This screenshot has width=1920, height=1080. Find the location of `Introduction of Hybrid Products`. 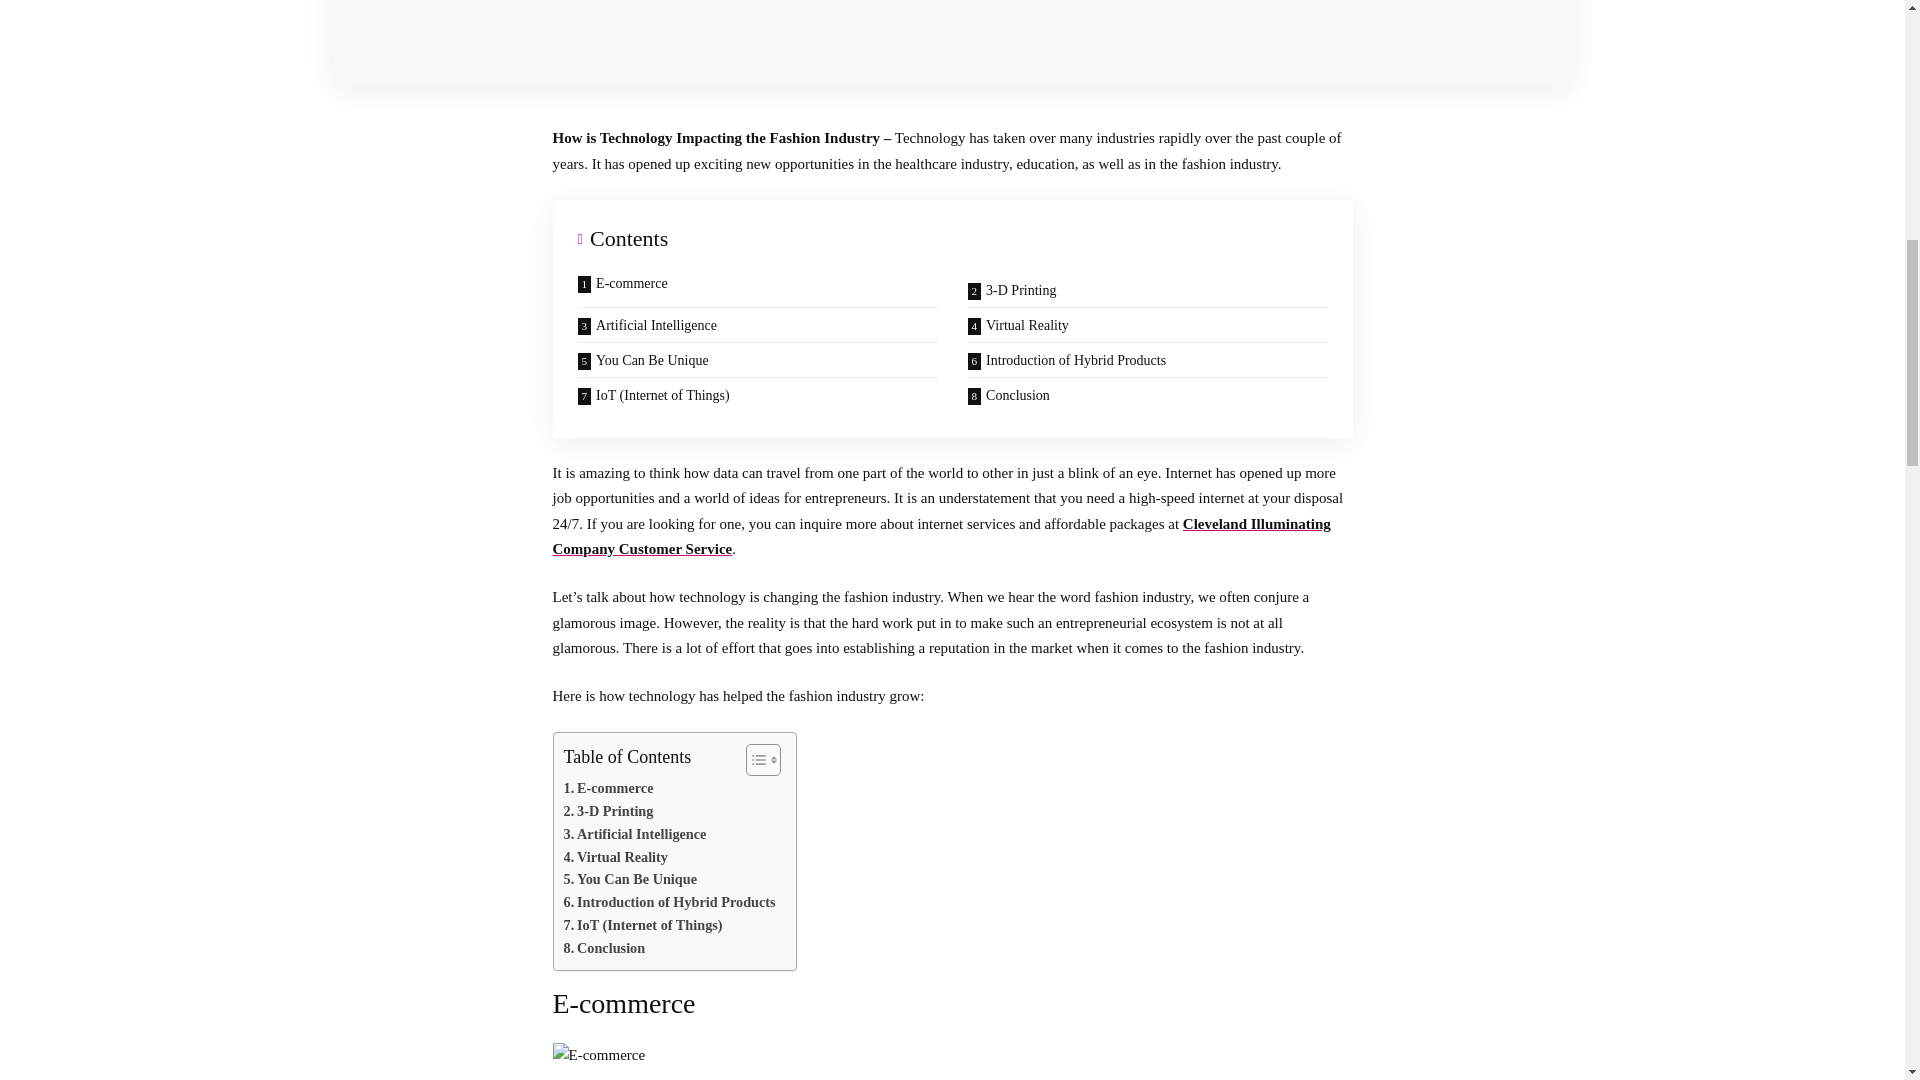

Introduction of Hybrid Products is located at coordinates (670, 902).